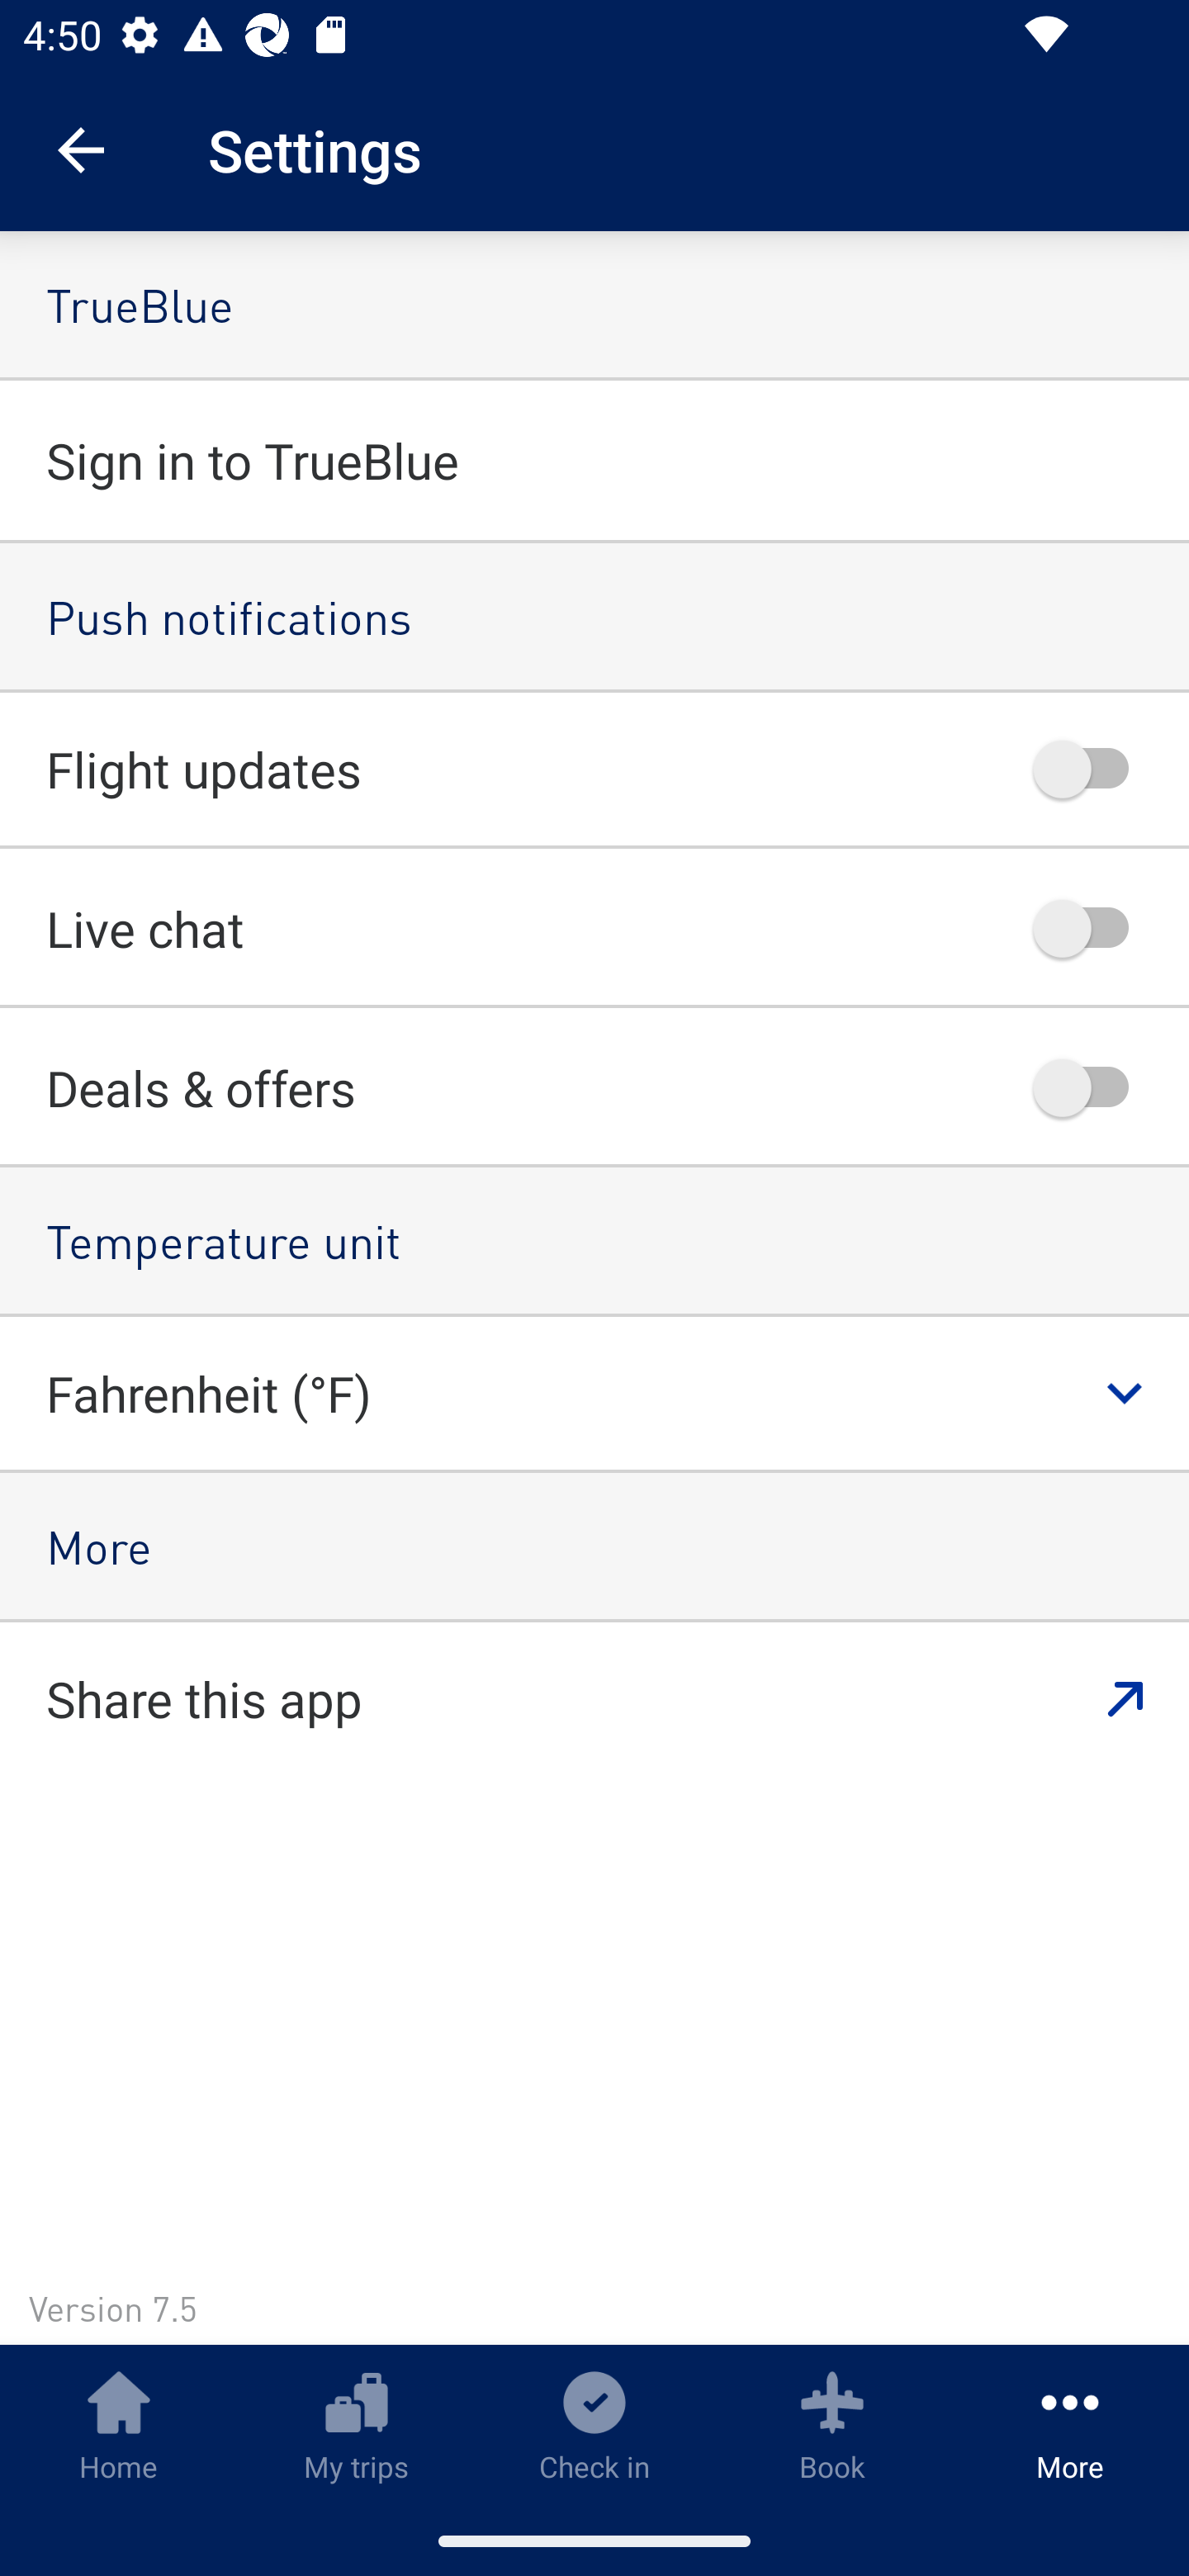  I want to click on Home, so click(119, 2425).